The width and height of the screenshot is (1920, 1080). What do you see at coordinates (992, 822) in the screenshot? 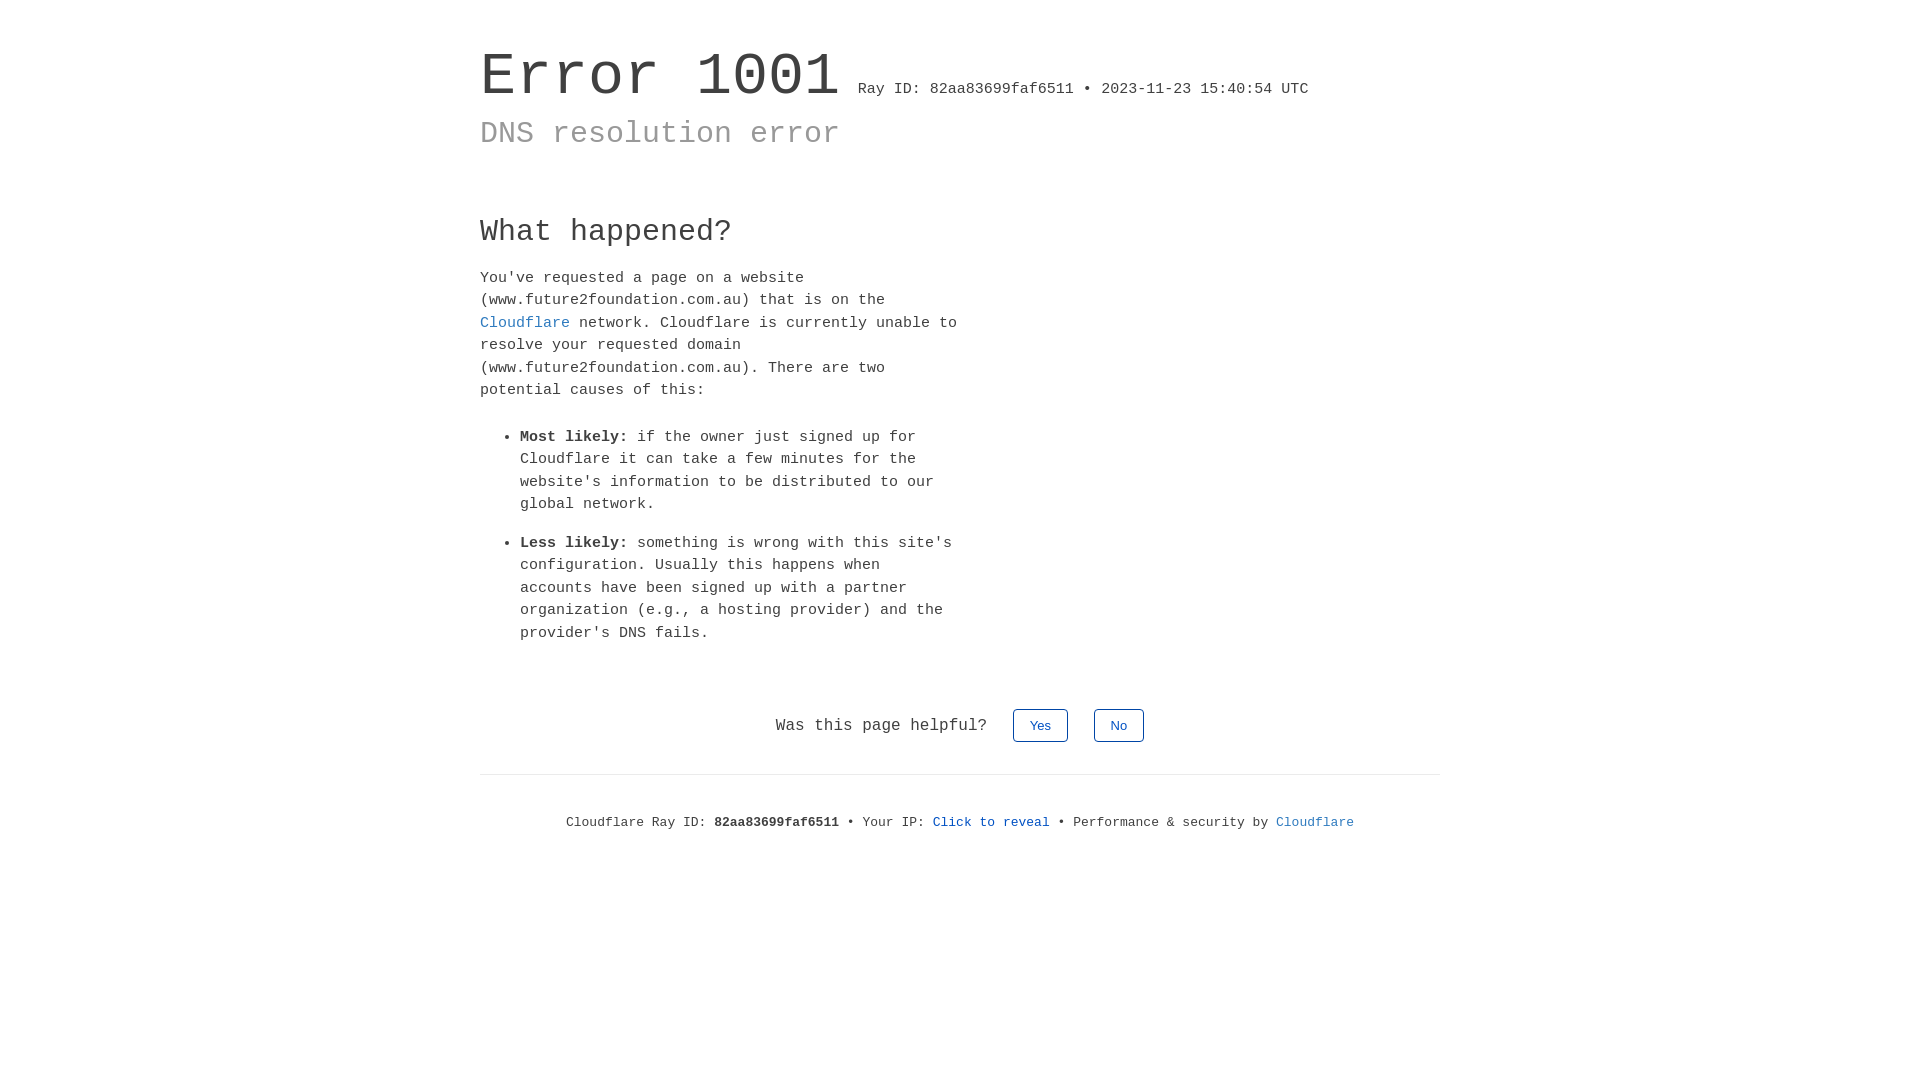
I see `Click to reveal` at bounding box center [992, 822].